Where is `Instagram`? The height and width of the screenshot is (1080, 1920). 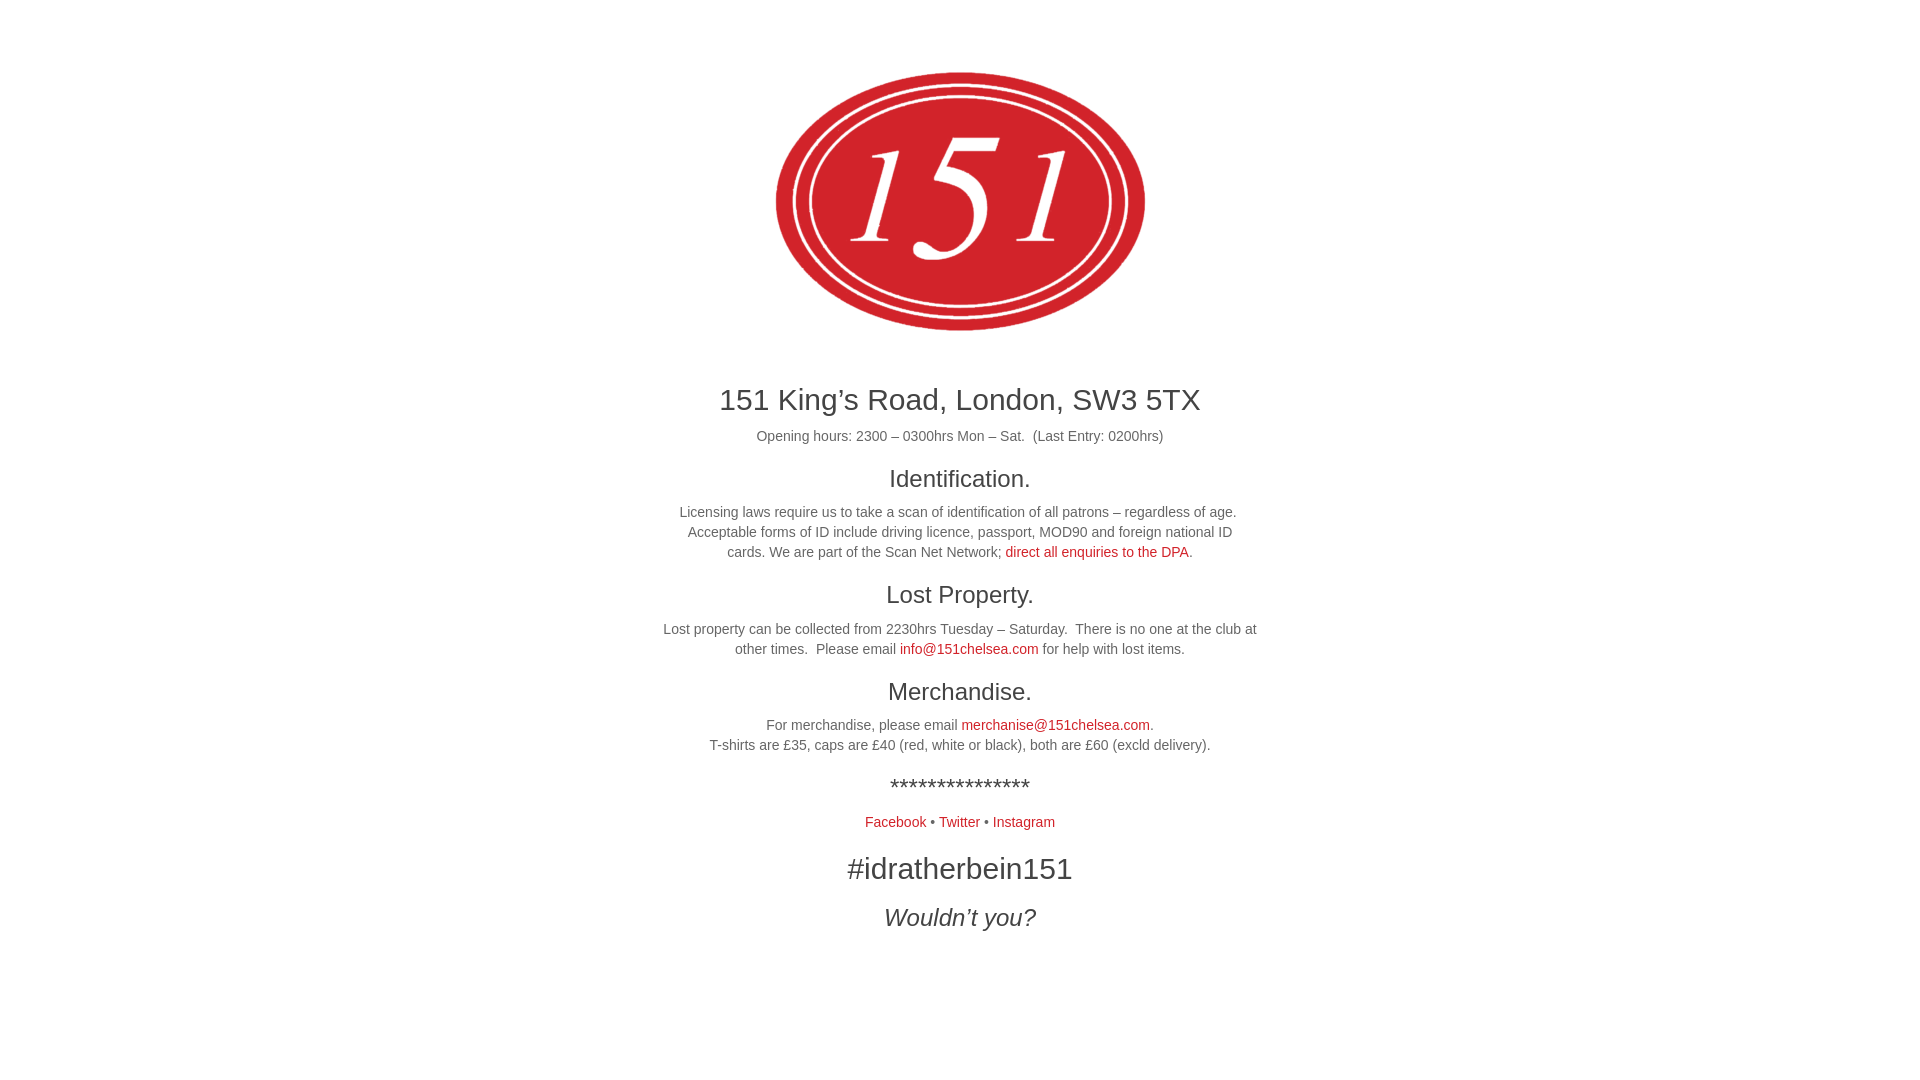
Instagram is located at coordinates (1024, 822).